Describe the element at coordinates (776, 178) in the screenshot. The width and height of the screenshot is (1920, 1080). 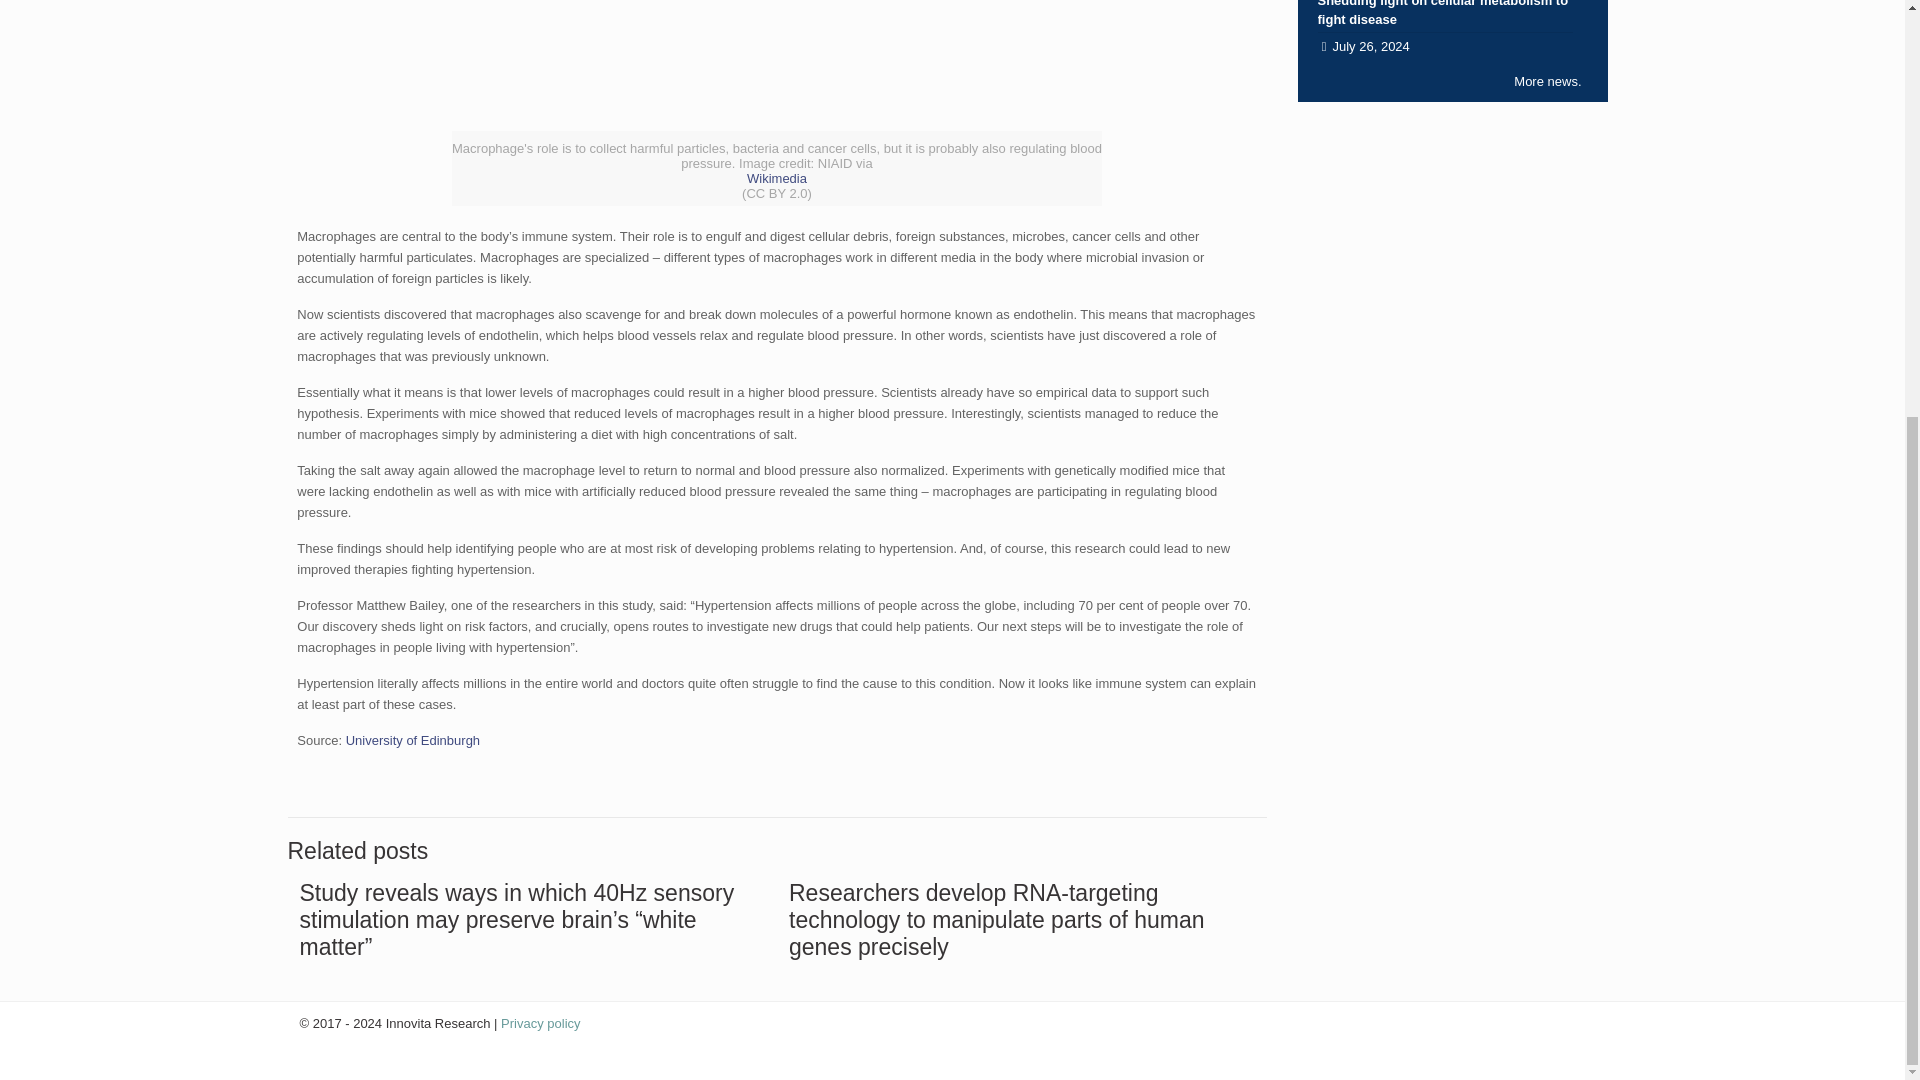
I see `Wikimedia` at that location.